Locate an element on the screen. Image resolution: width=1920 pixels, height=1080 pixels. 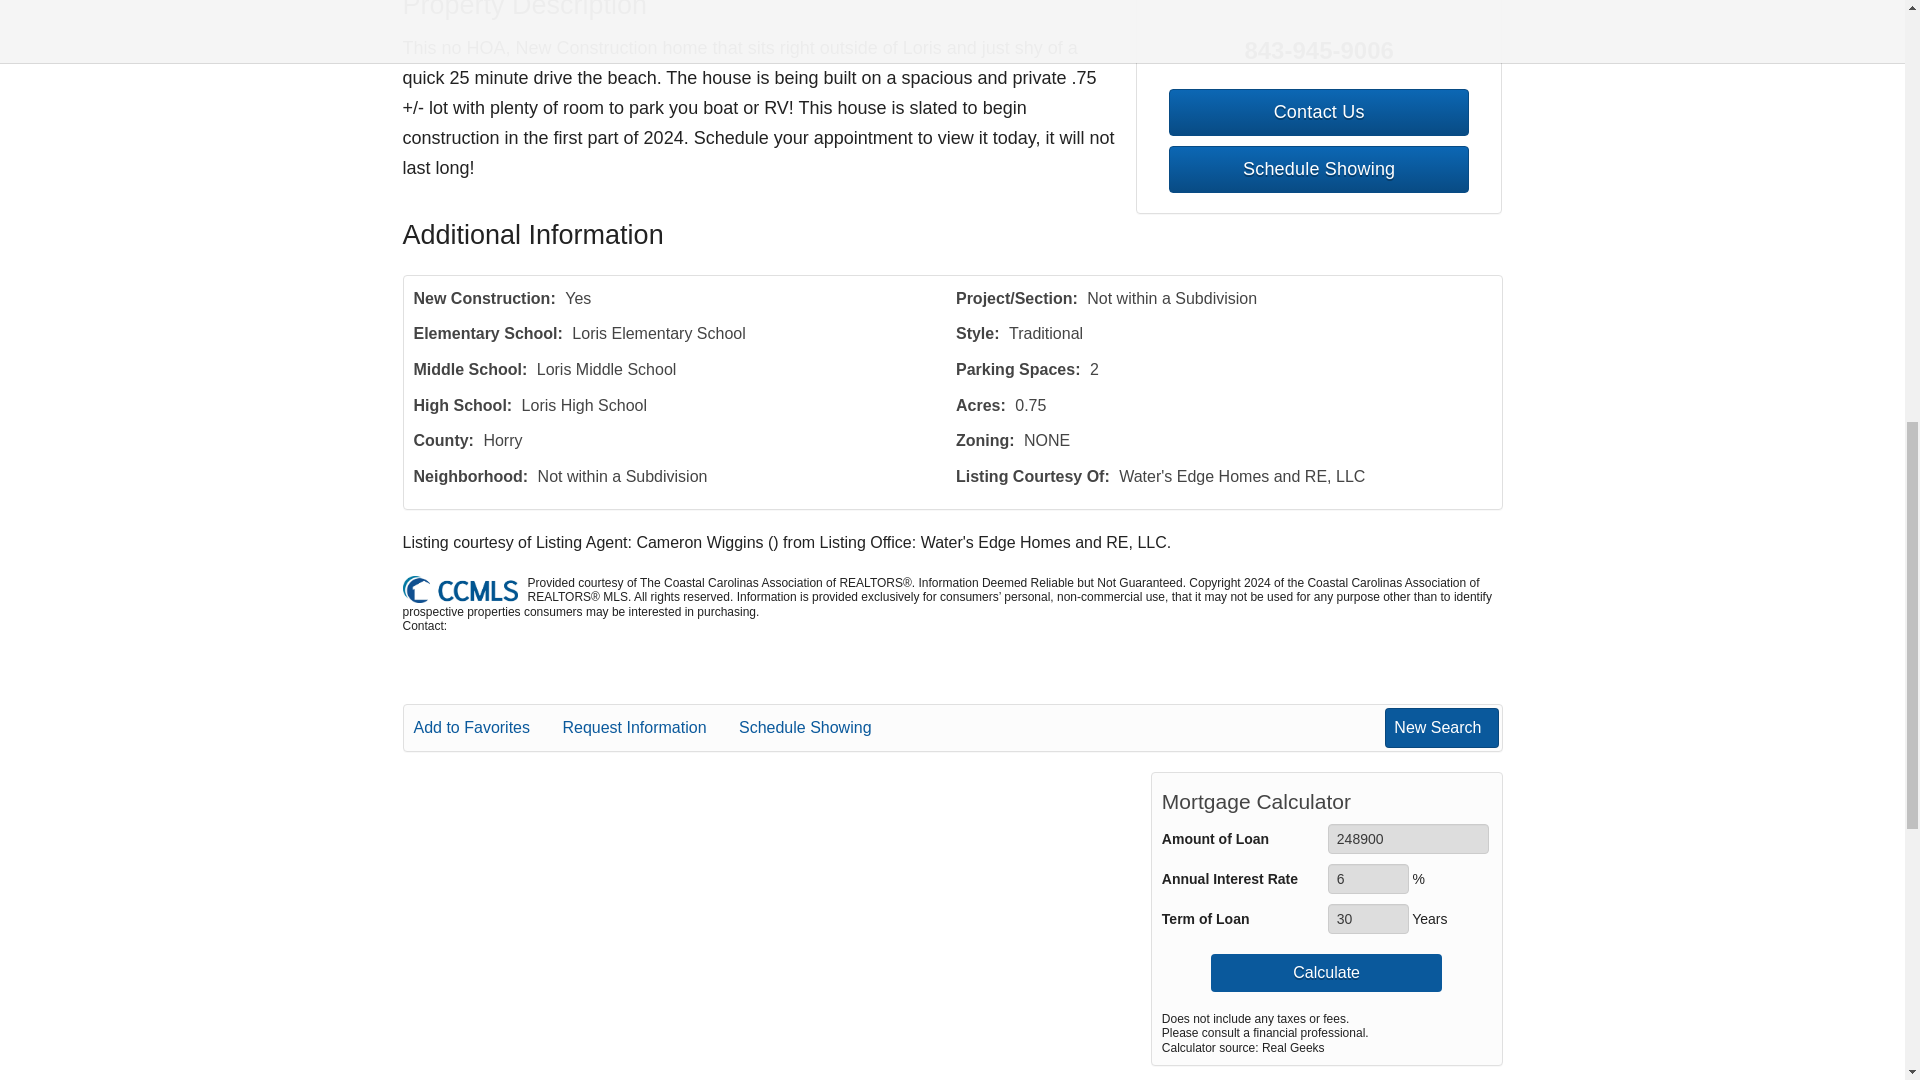
30 is located at coordinates (1368, 918).